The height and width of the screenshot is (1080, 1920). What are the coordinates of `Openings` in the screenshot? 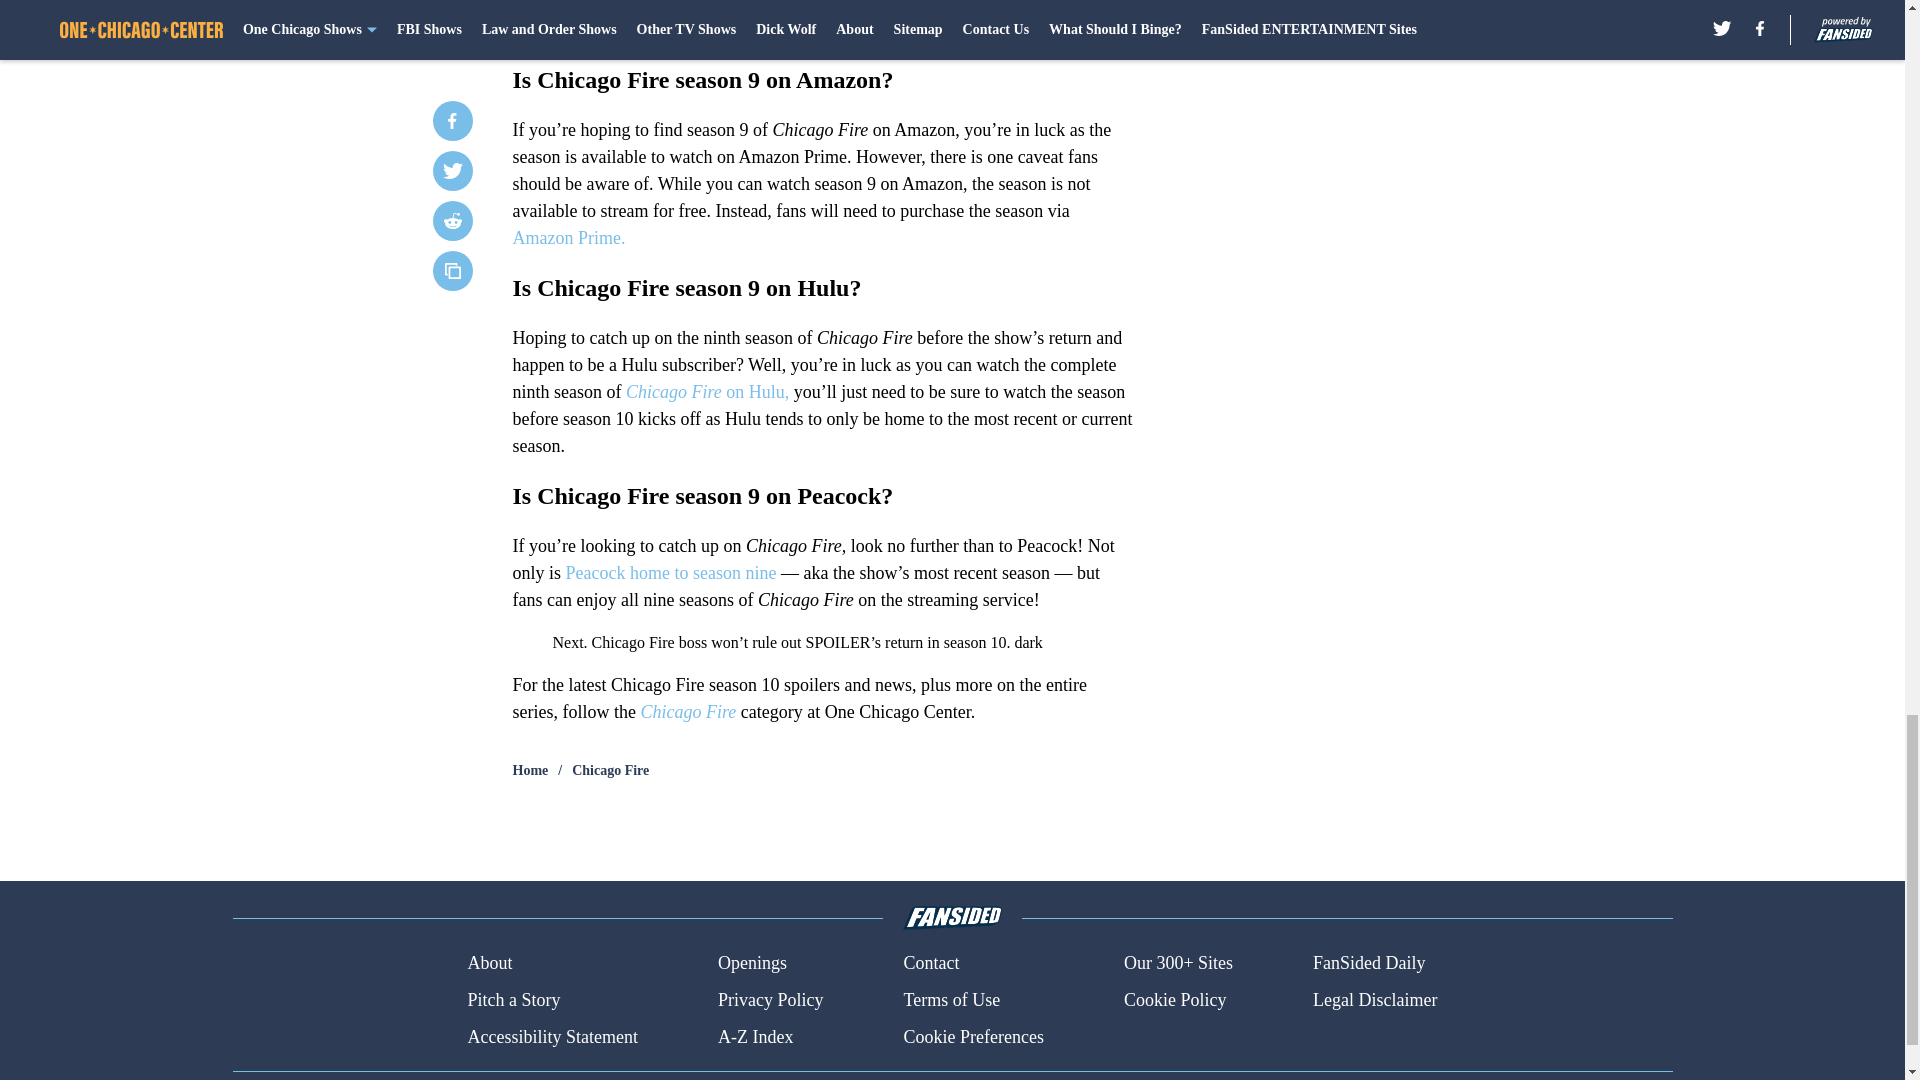 It's located at (752, 964).